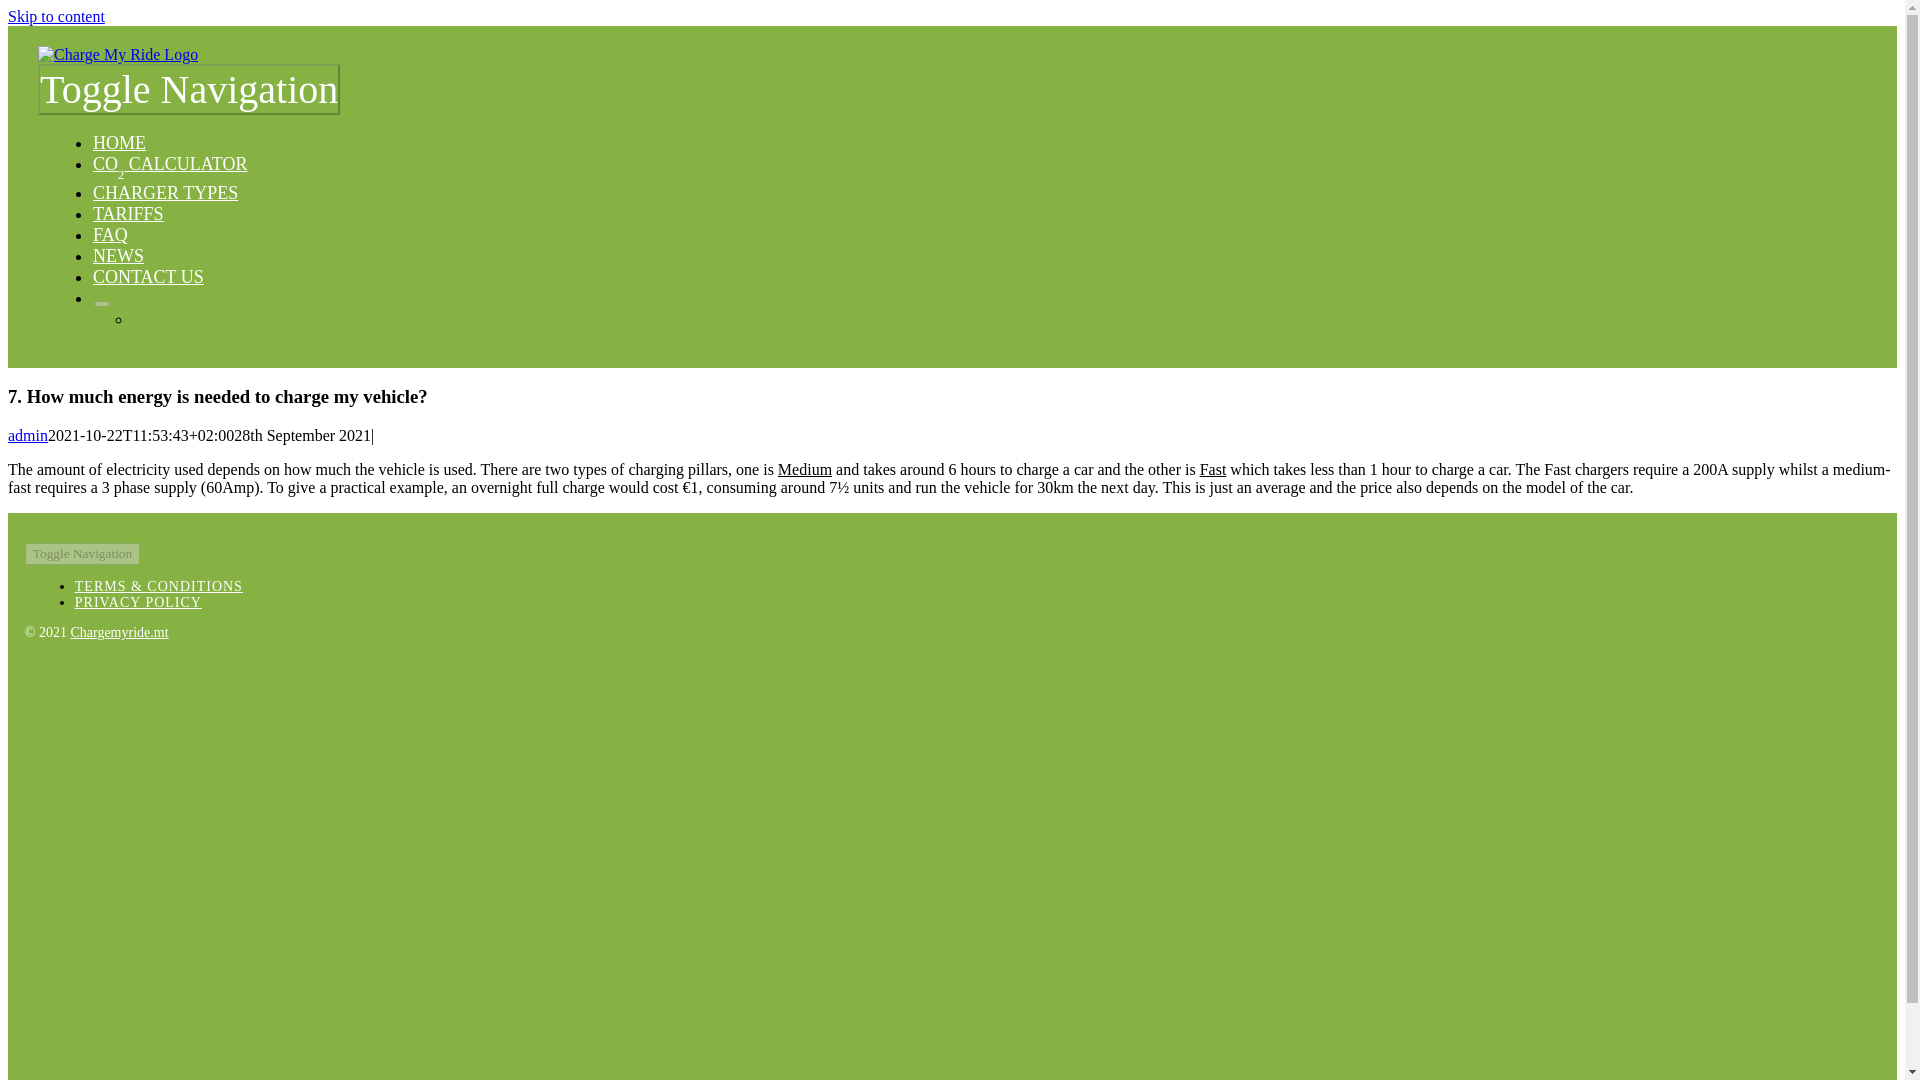 Image resolution: width=1920 pixels, height=1080 pixels. What do you see at coordinates (56, 16) in the screenshot?
I see `Skip to content` at bounding box center [56, 16].